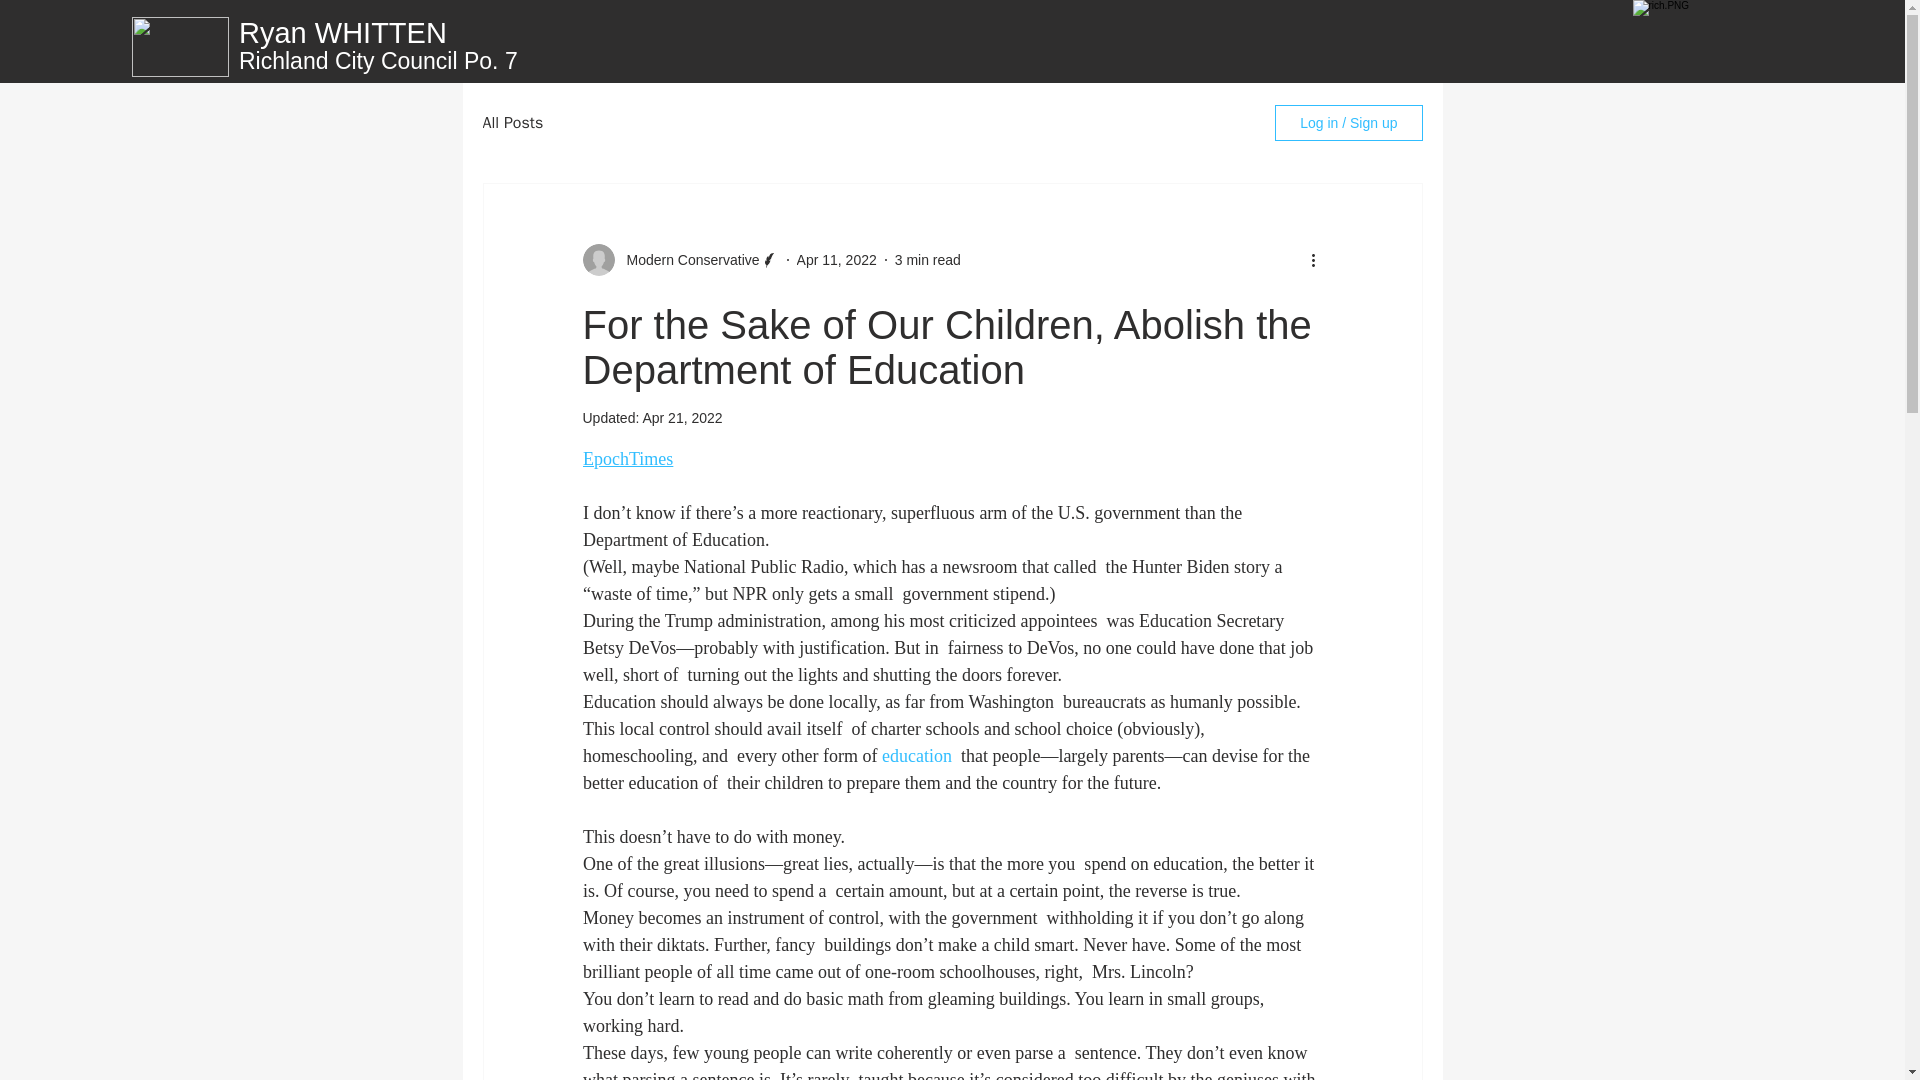  I want to click on Apr 21, 2022, so click(681, 418).